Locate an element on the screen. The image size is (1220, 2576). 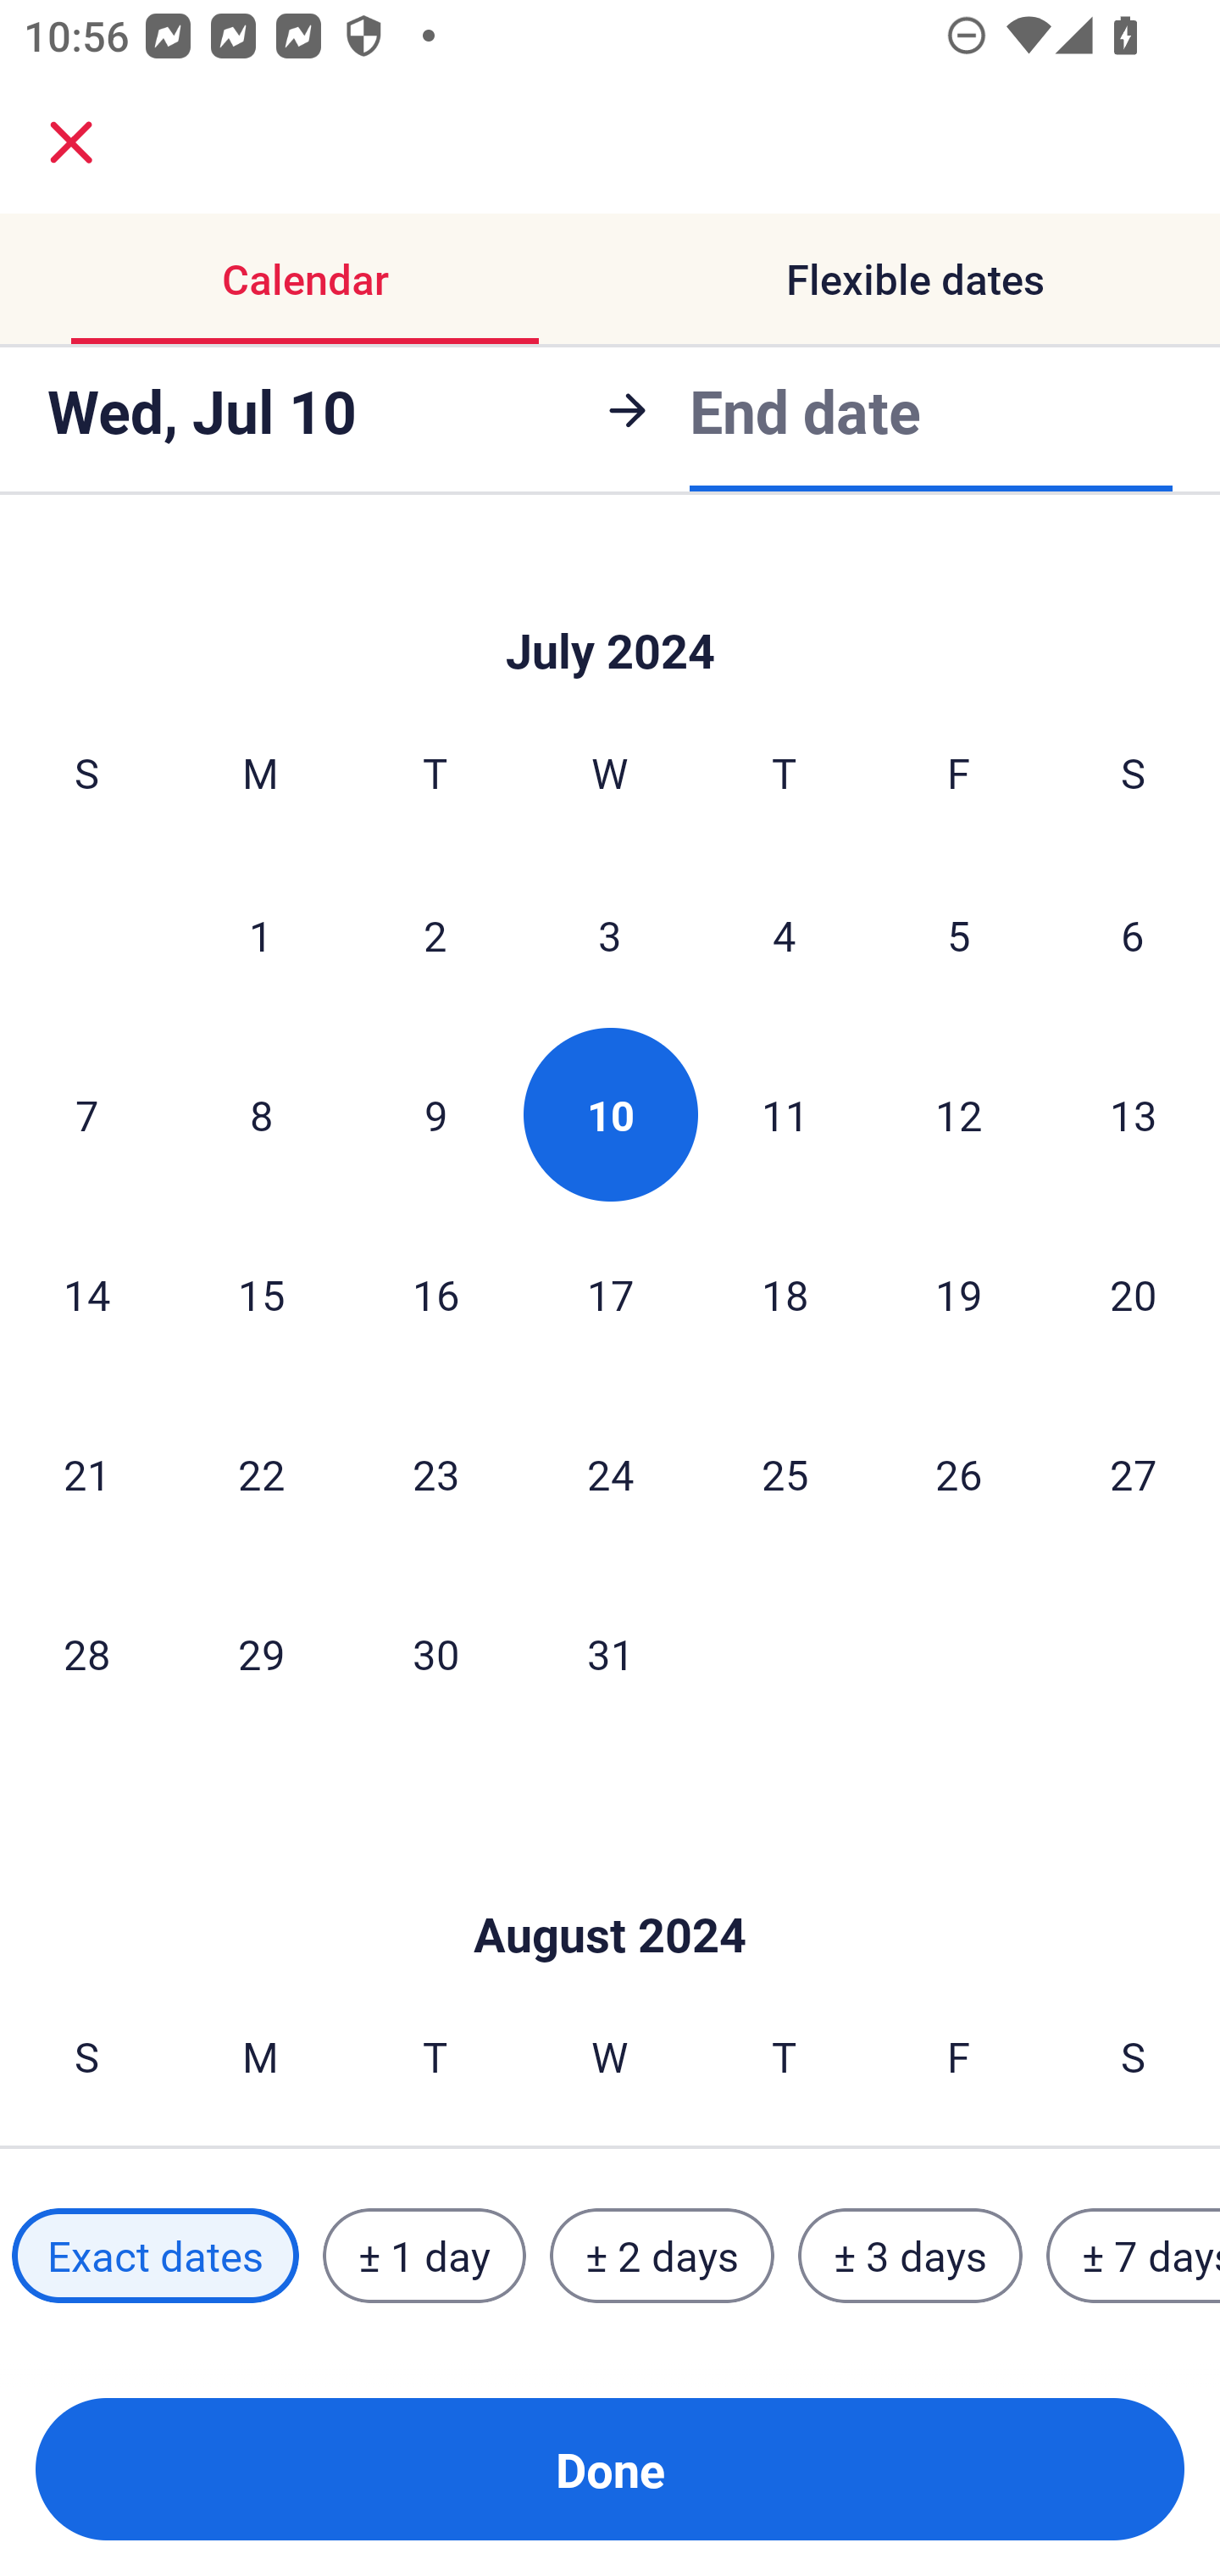
9 Tuesday, July 9, 2024 is located at coordinates (435, 1113).